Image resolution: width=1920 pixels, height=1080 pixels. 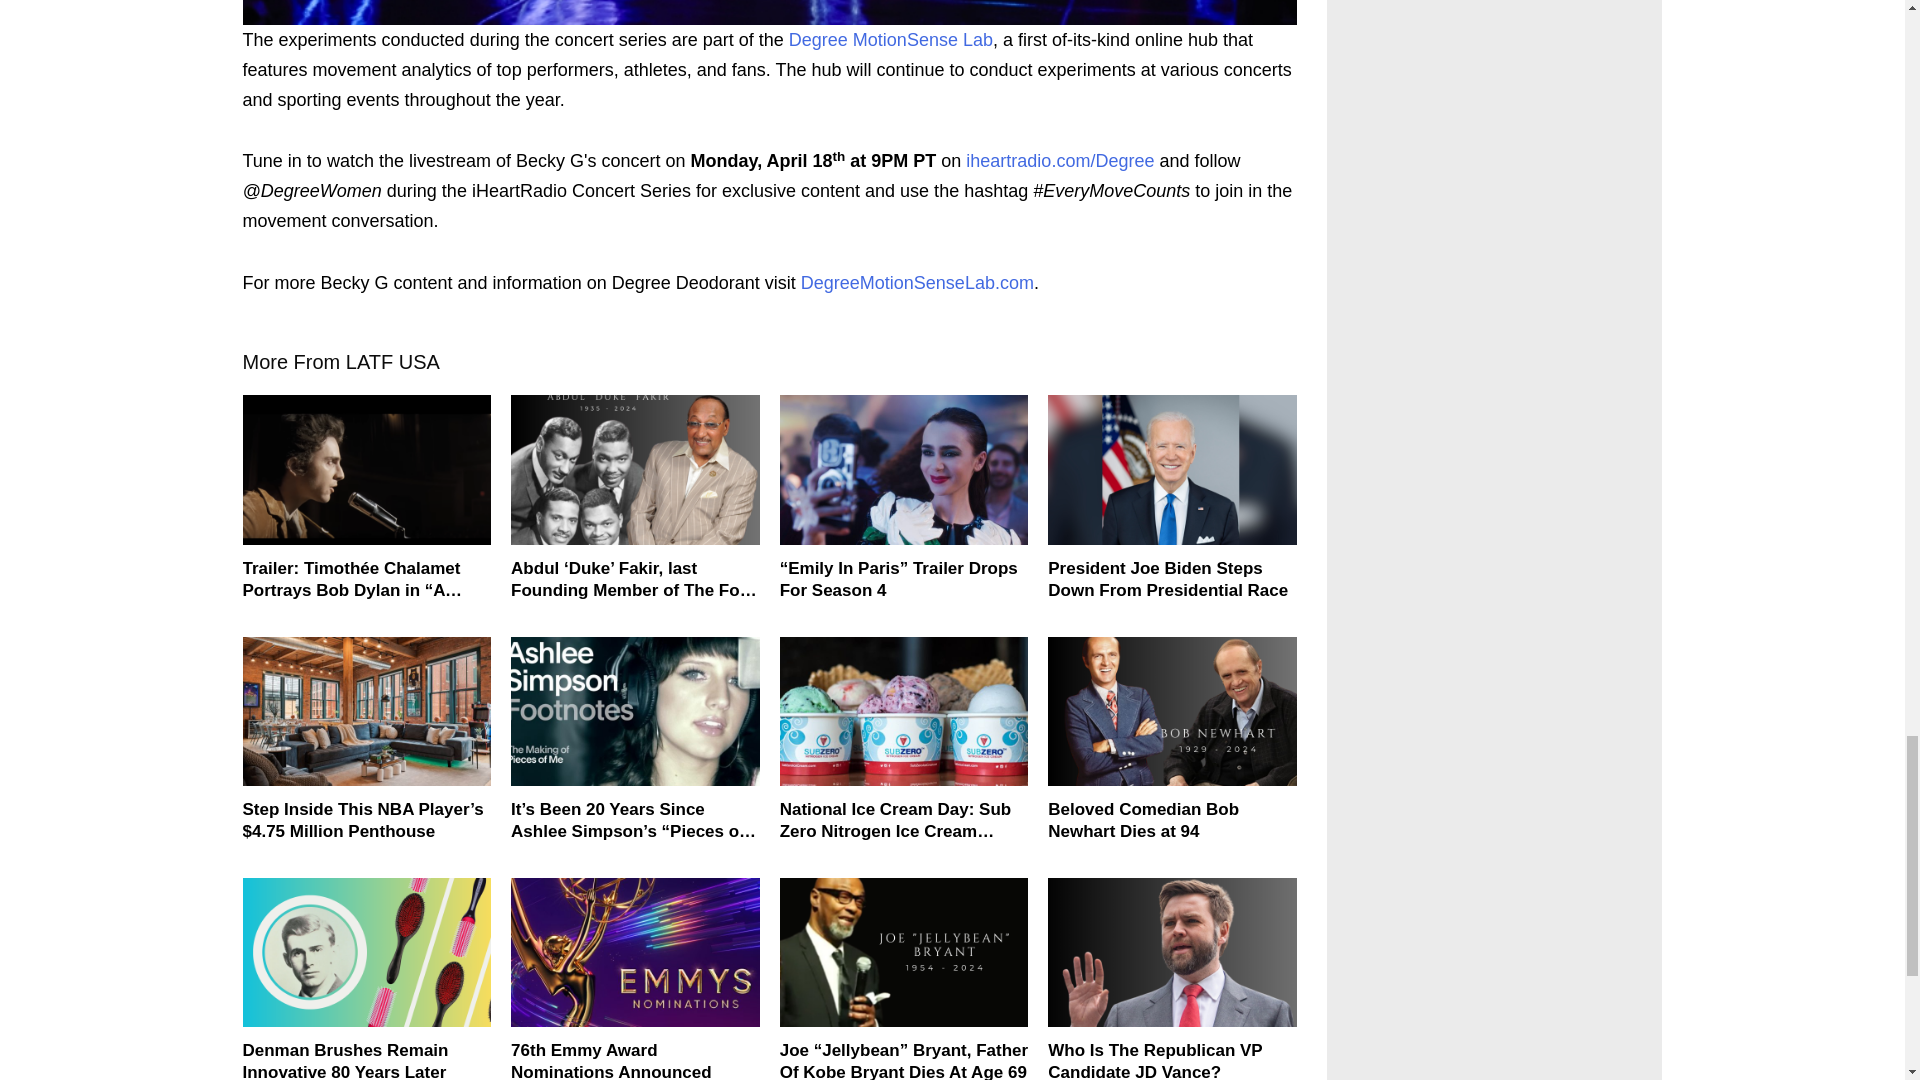 I want to click on Bob Newhart, so click(x=1172, y=712).